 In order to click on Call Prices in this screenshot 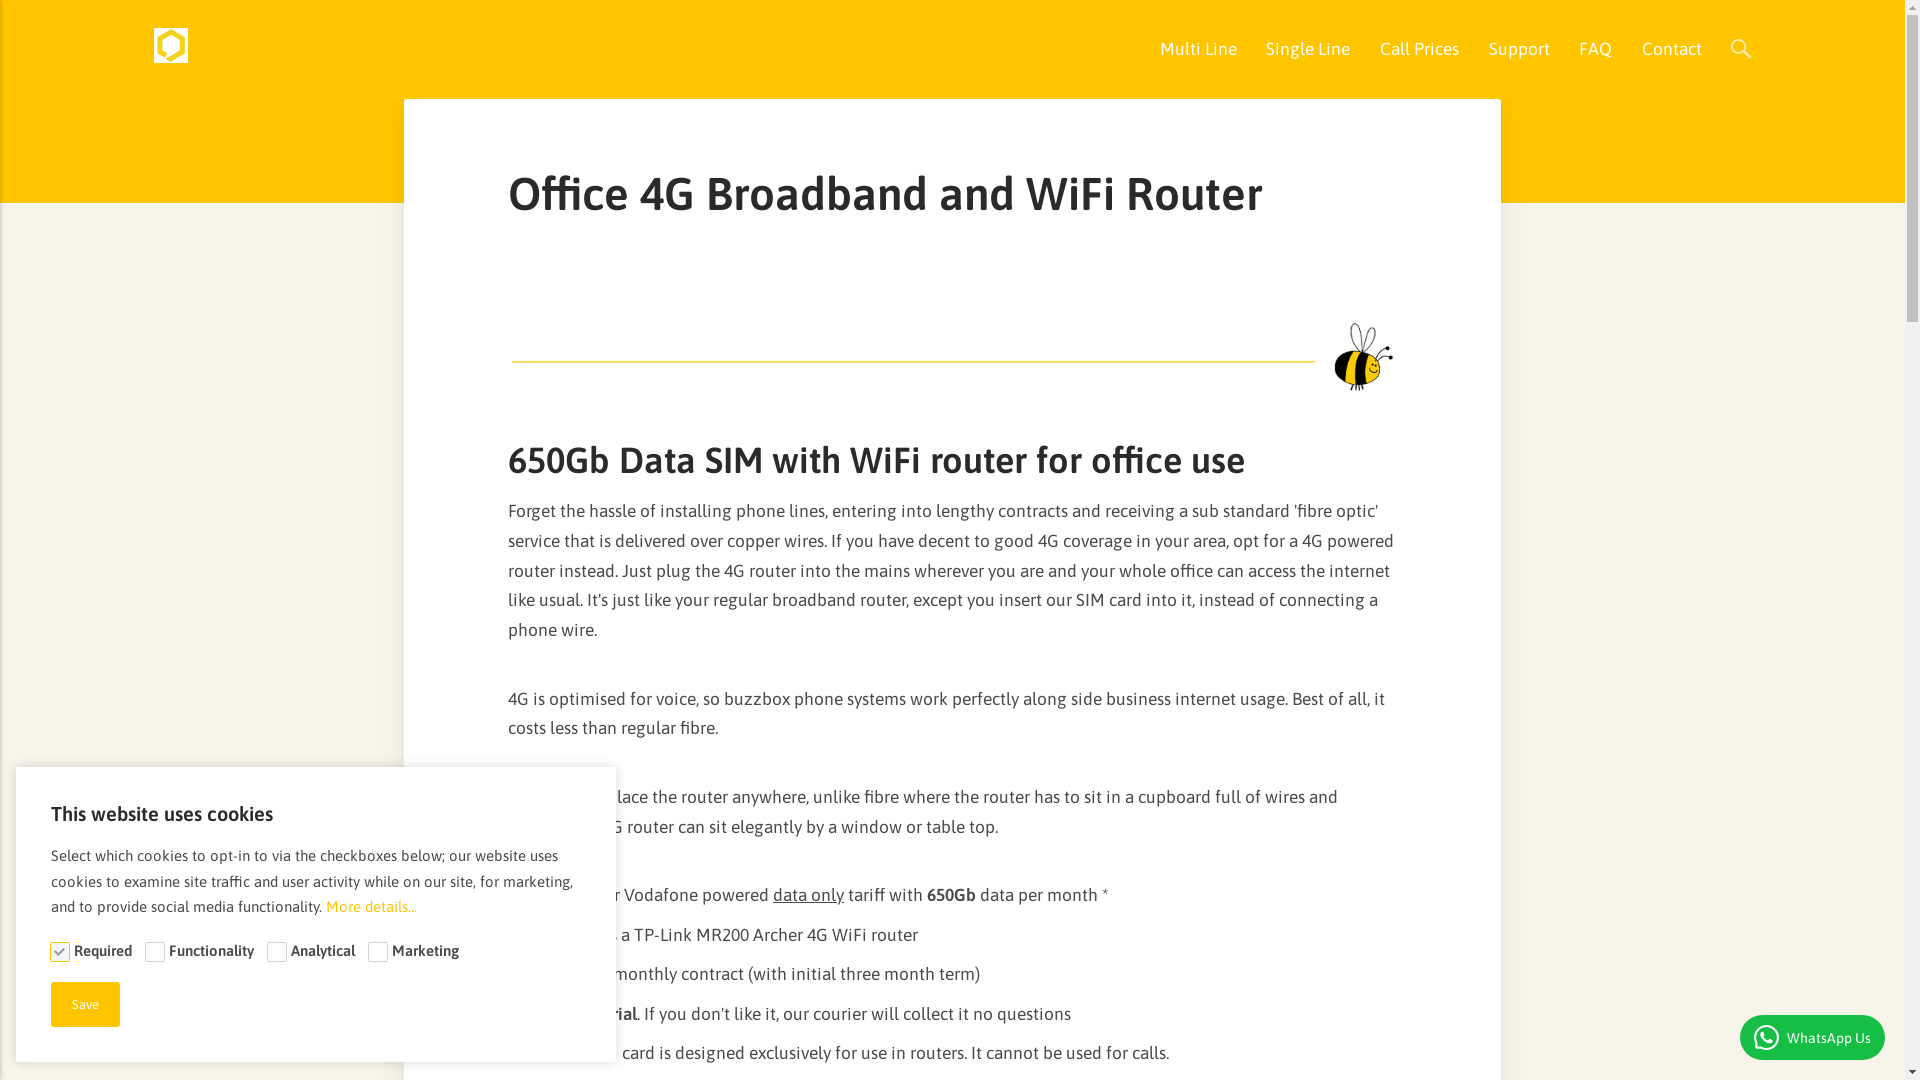, I will do `click(1420, 50)`.